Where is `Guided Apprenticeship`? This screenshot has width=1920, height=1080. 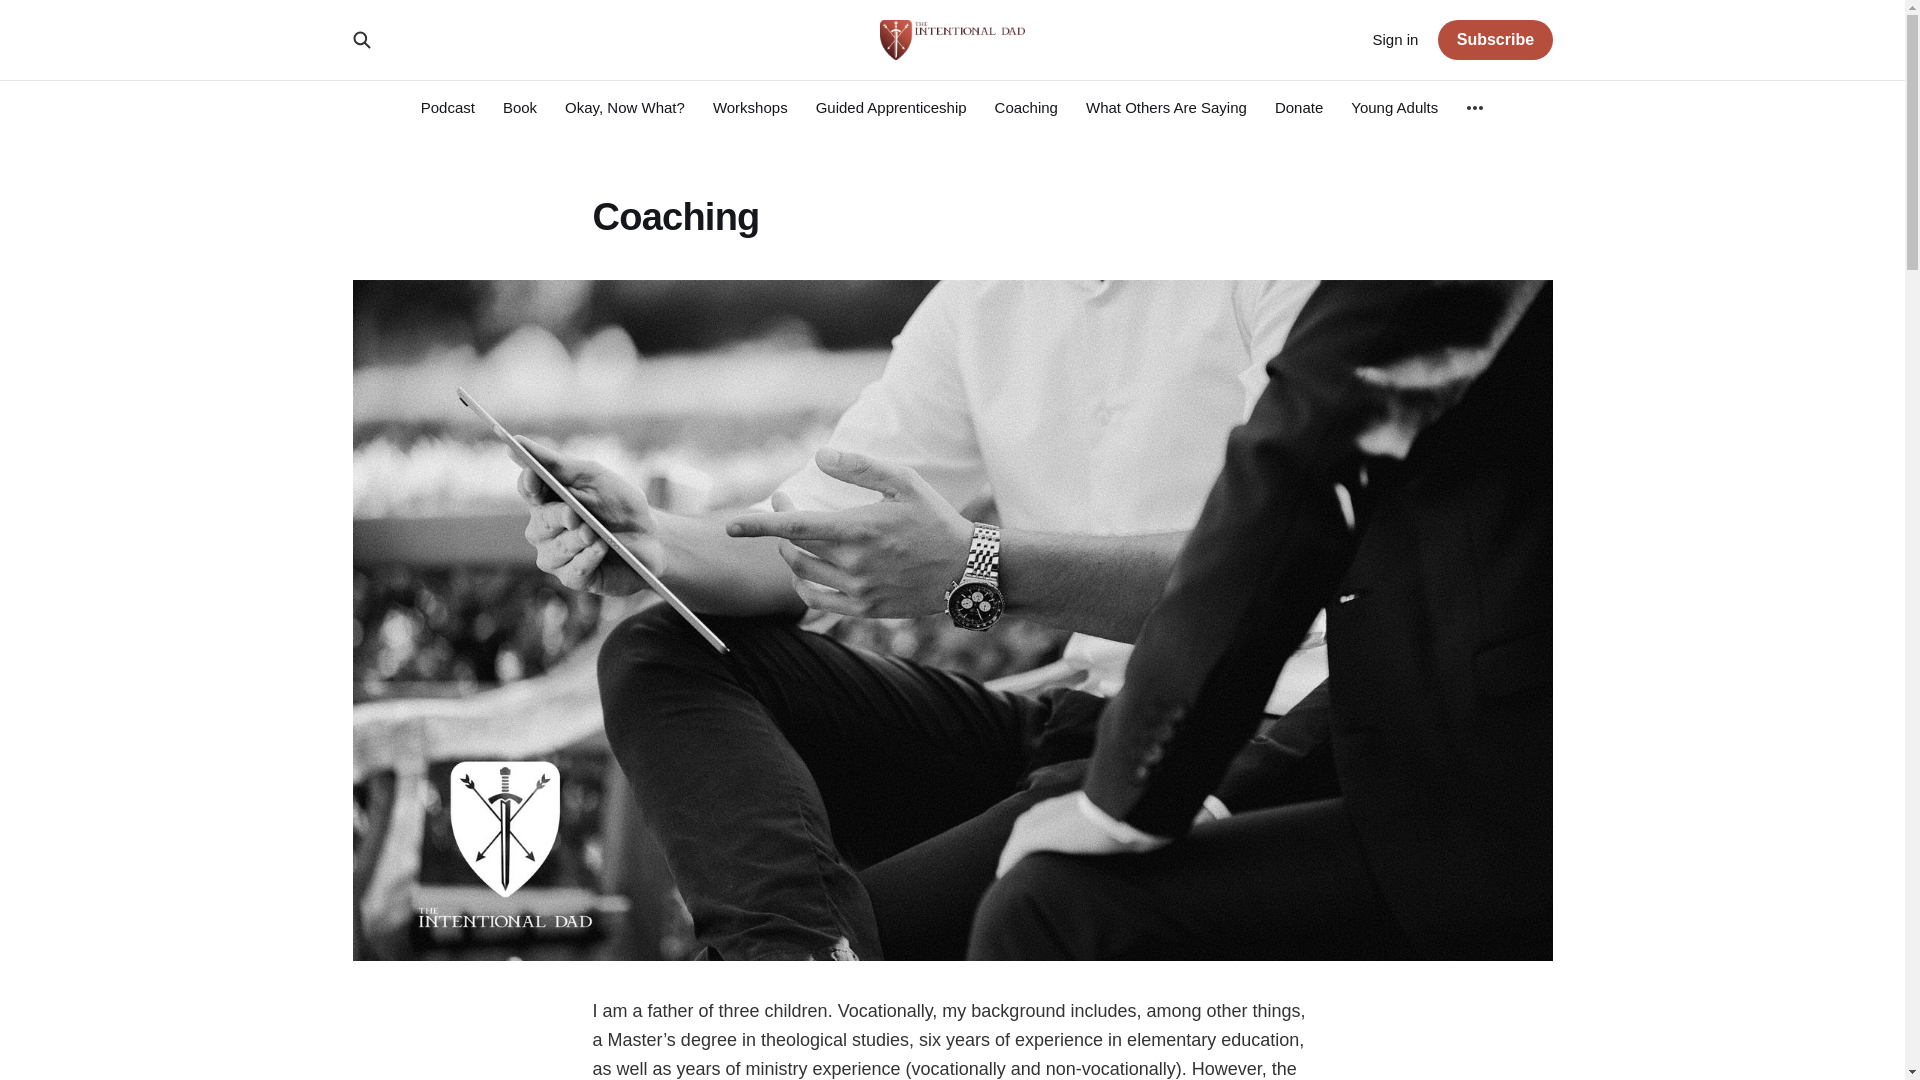 Guided Apprenticeship is located at coordinates (892, 107).